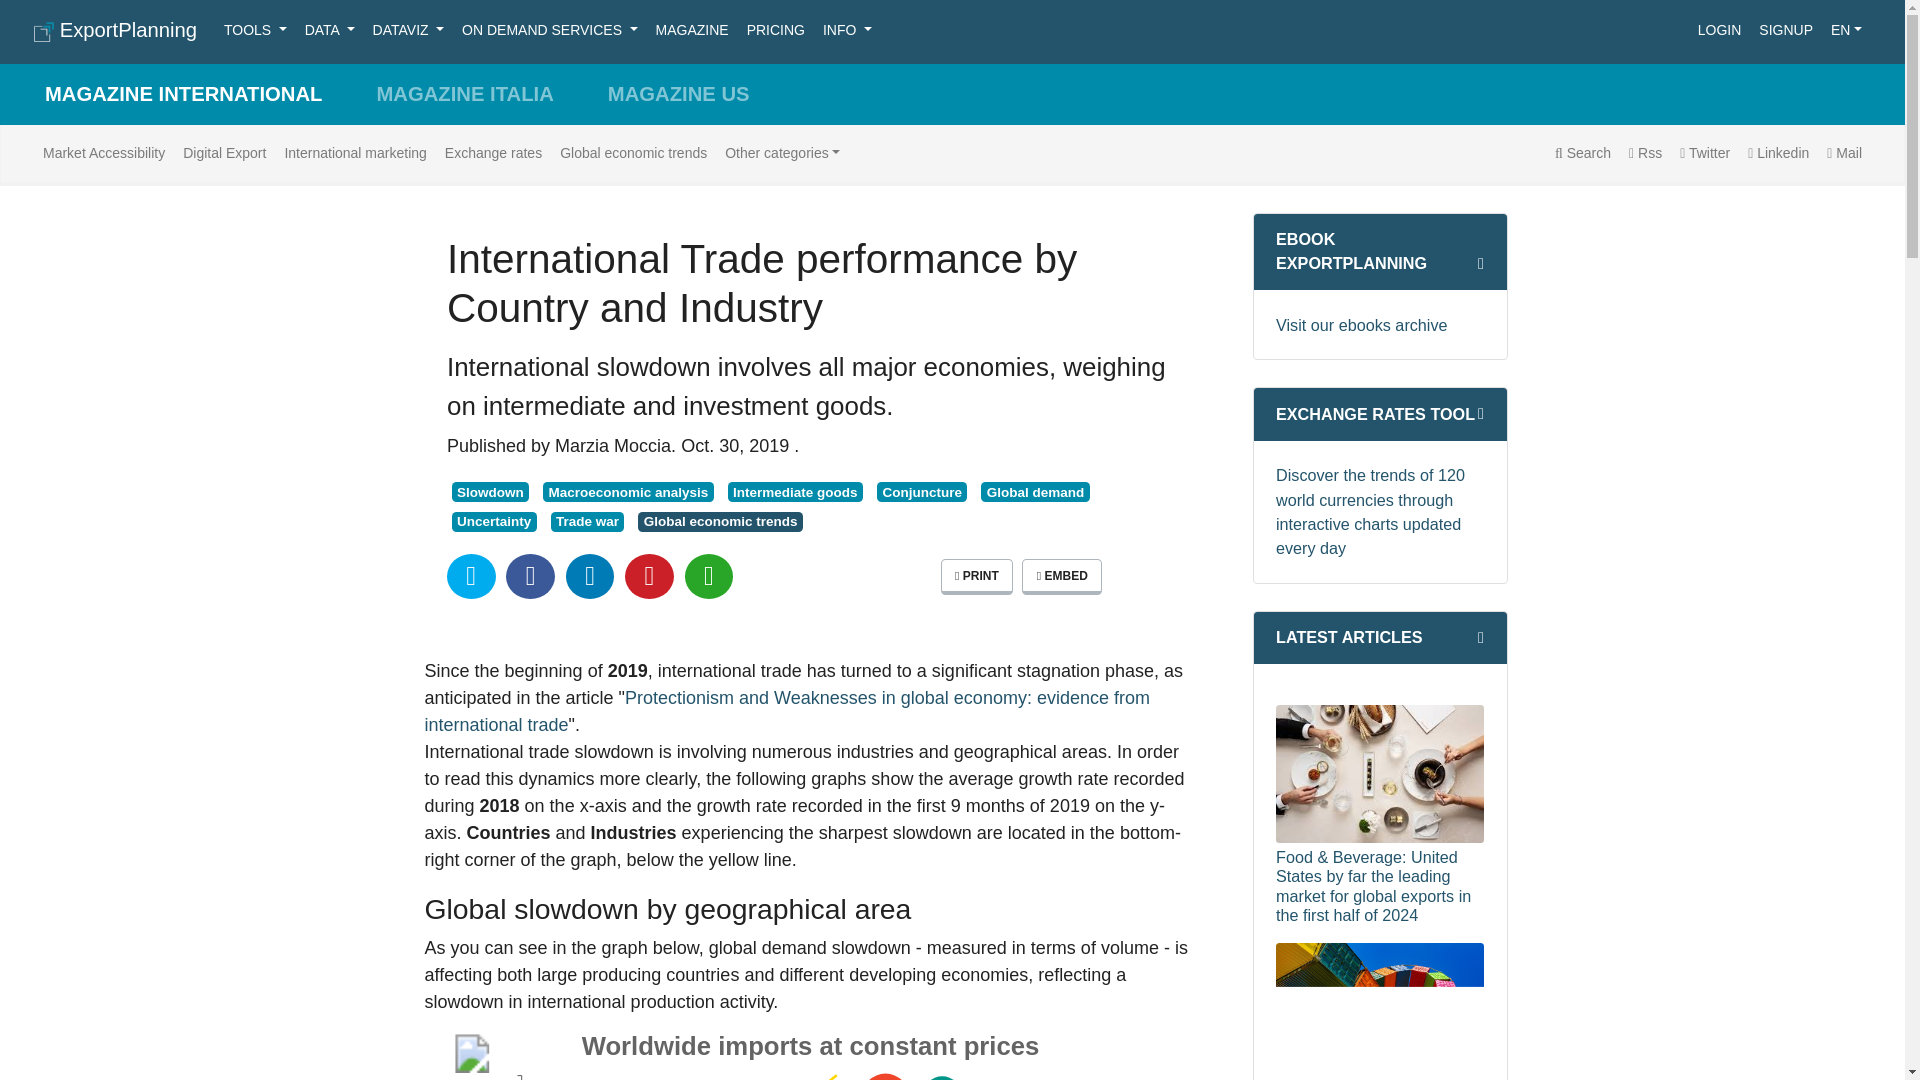 The height and width of the screenshot is (1080, 1920). I want to click on ExportPlanning, so click(116, 29).